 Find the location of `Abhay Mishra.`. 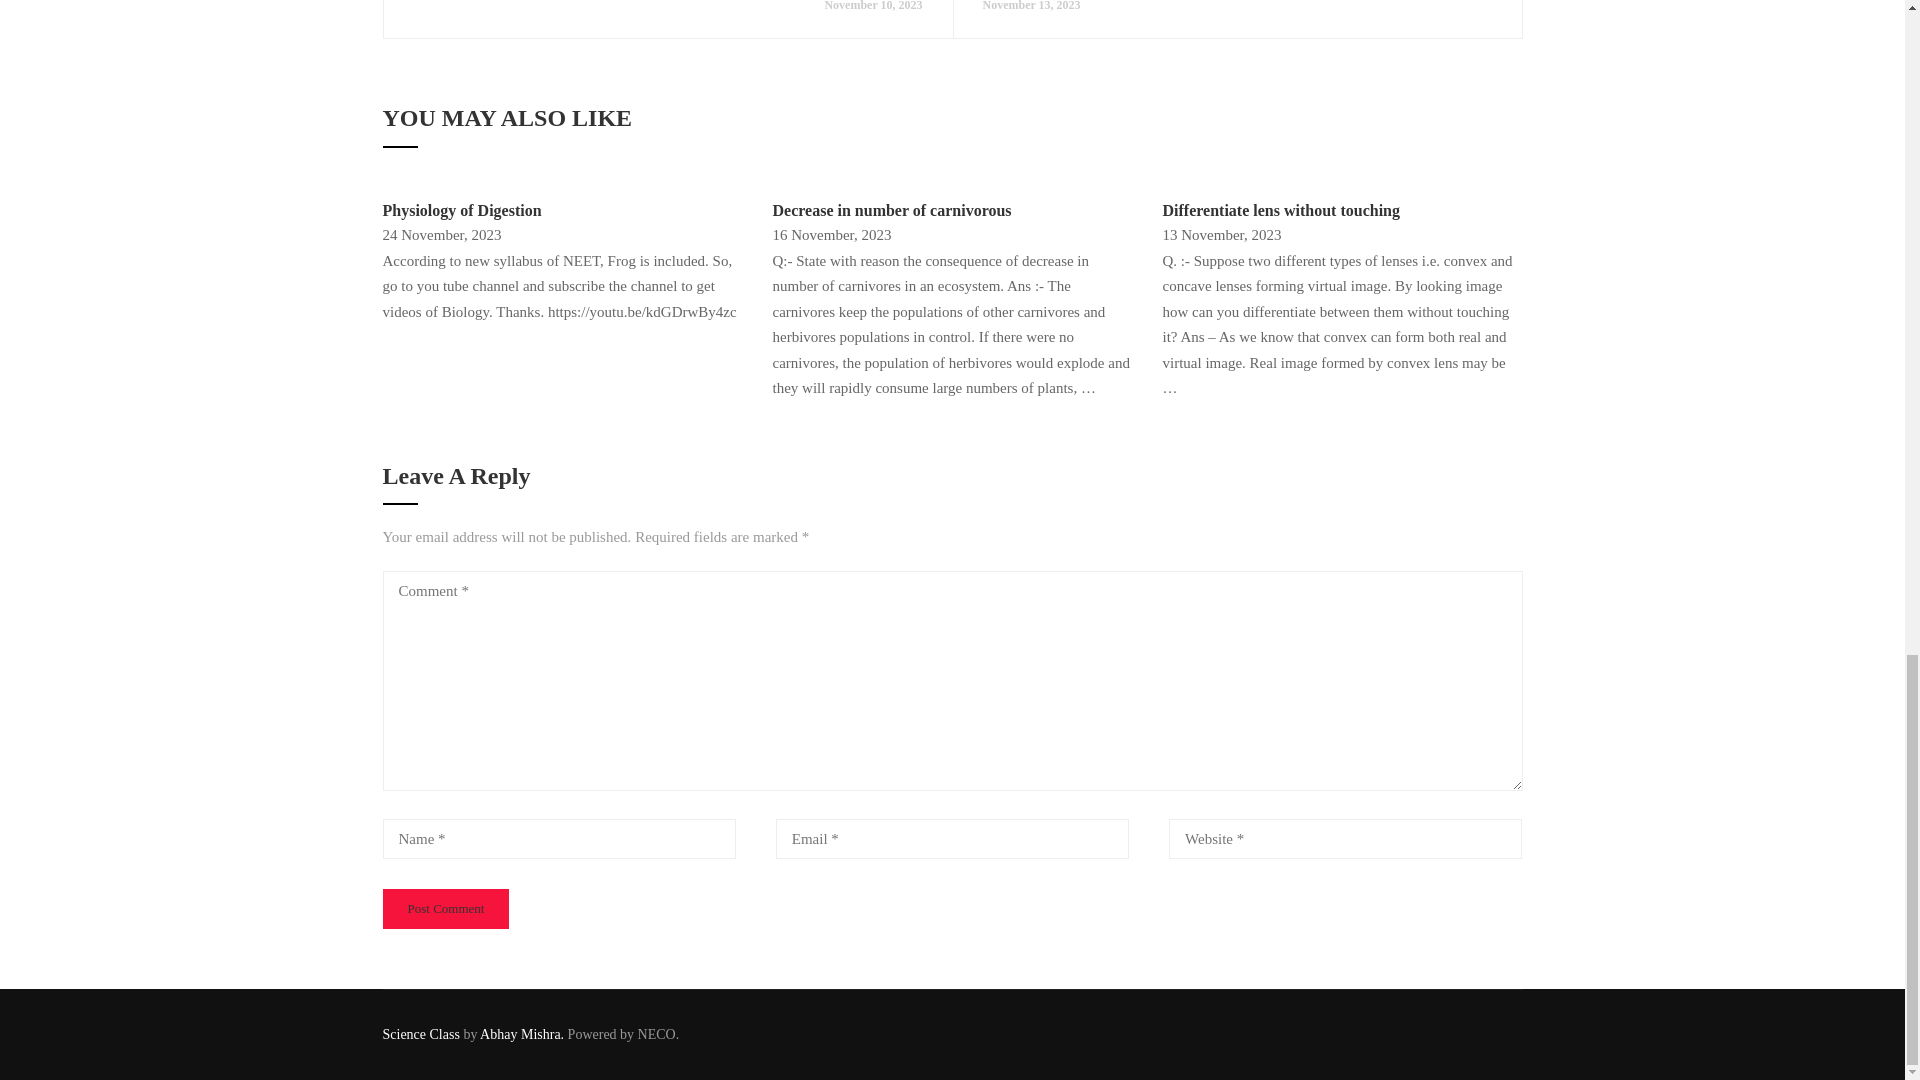

Abhay Mishra. is located at coordinates (522, 1034).